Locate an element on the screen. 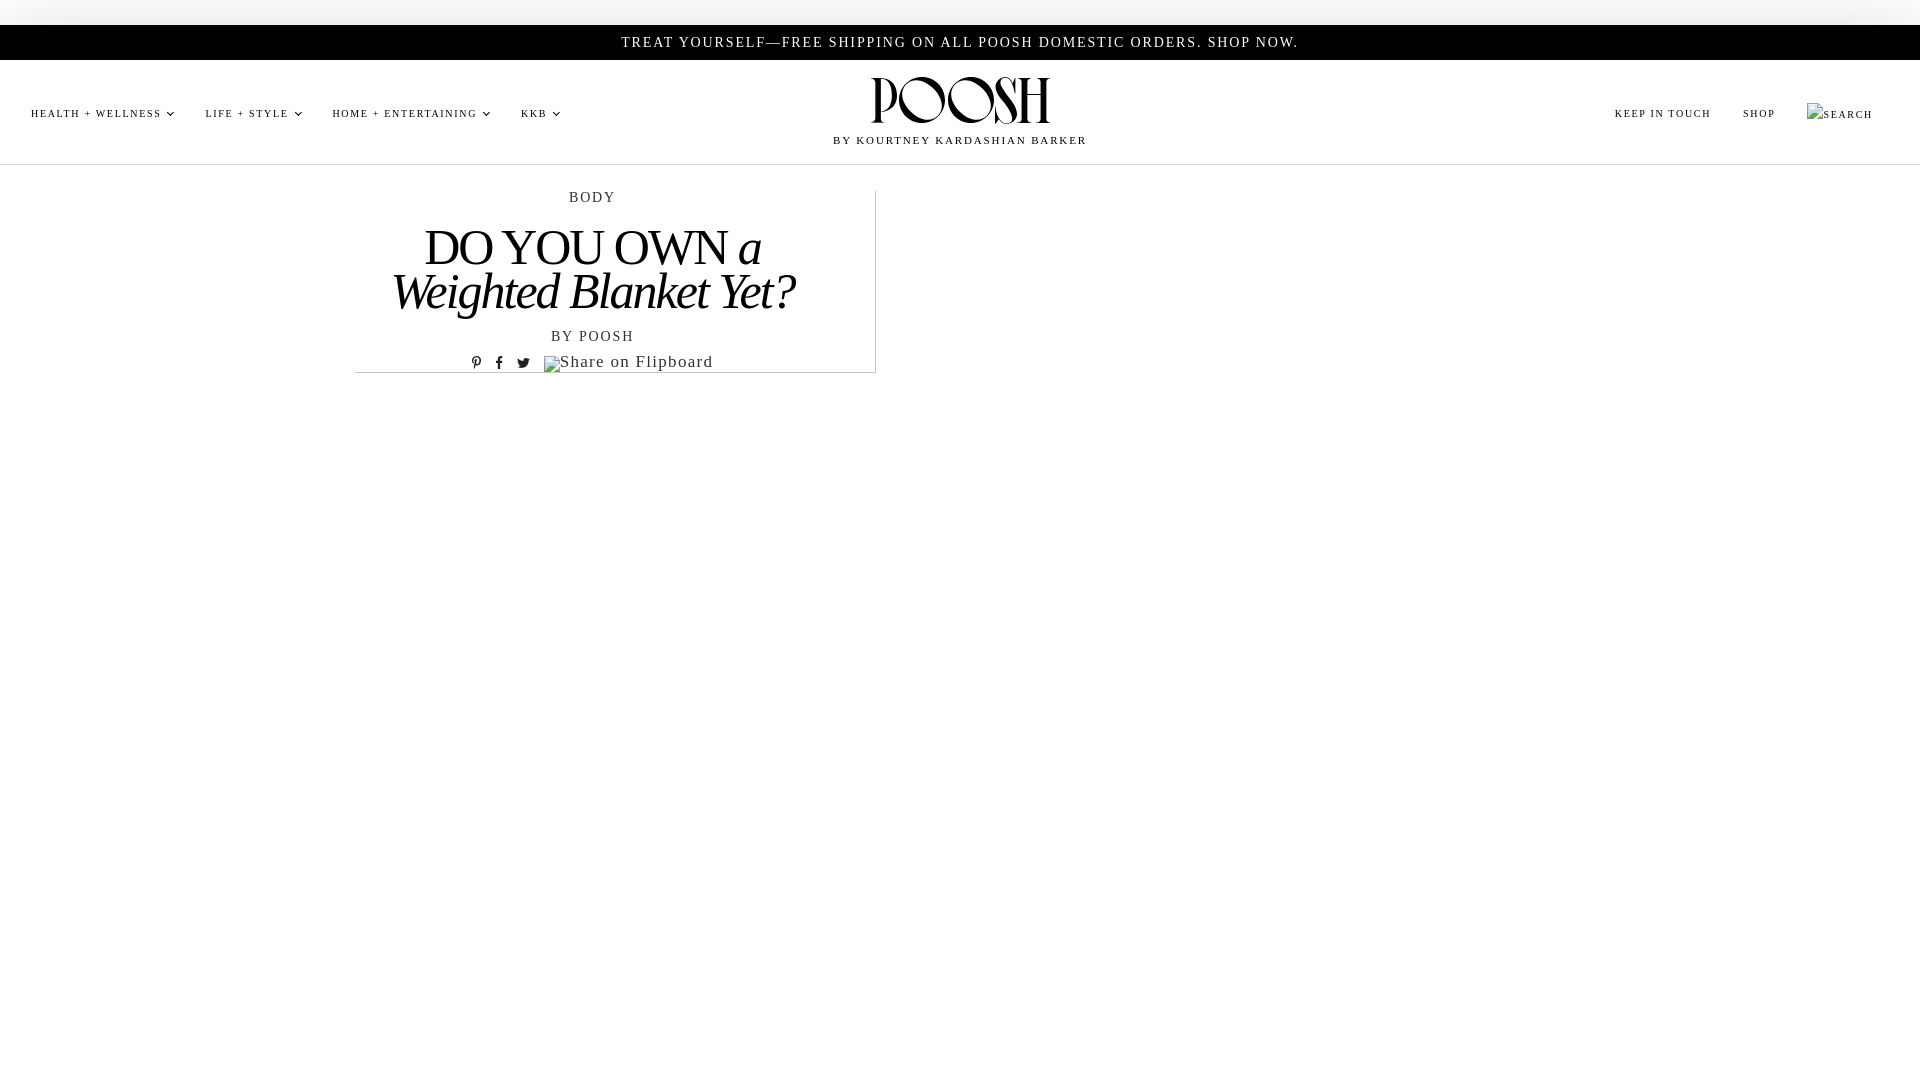  Skip to main content is located at coordinates (89, 2).